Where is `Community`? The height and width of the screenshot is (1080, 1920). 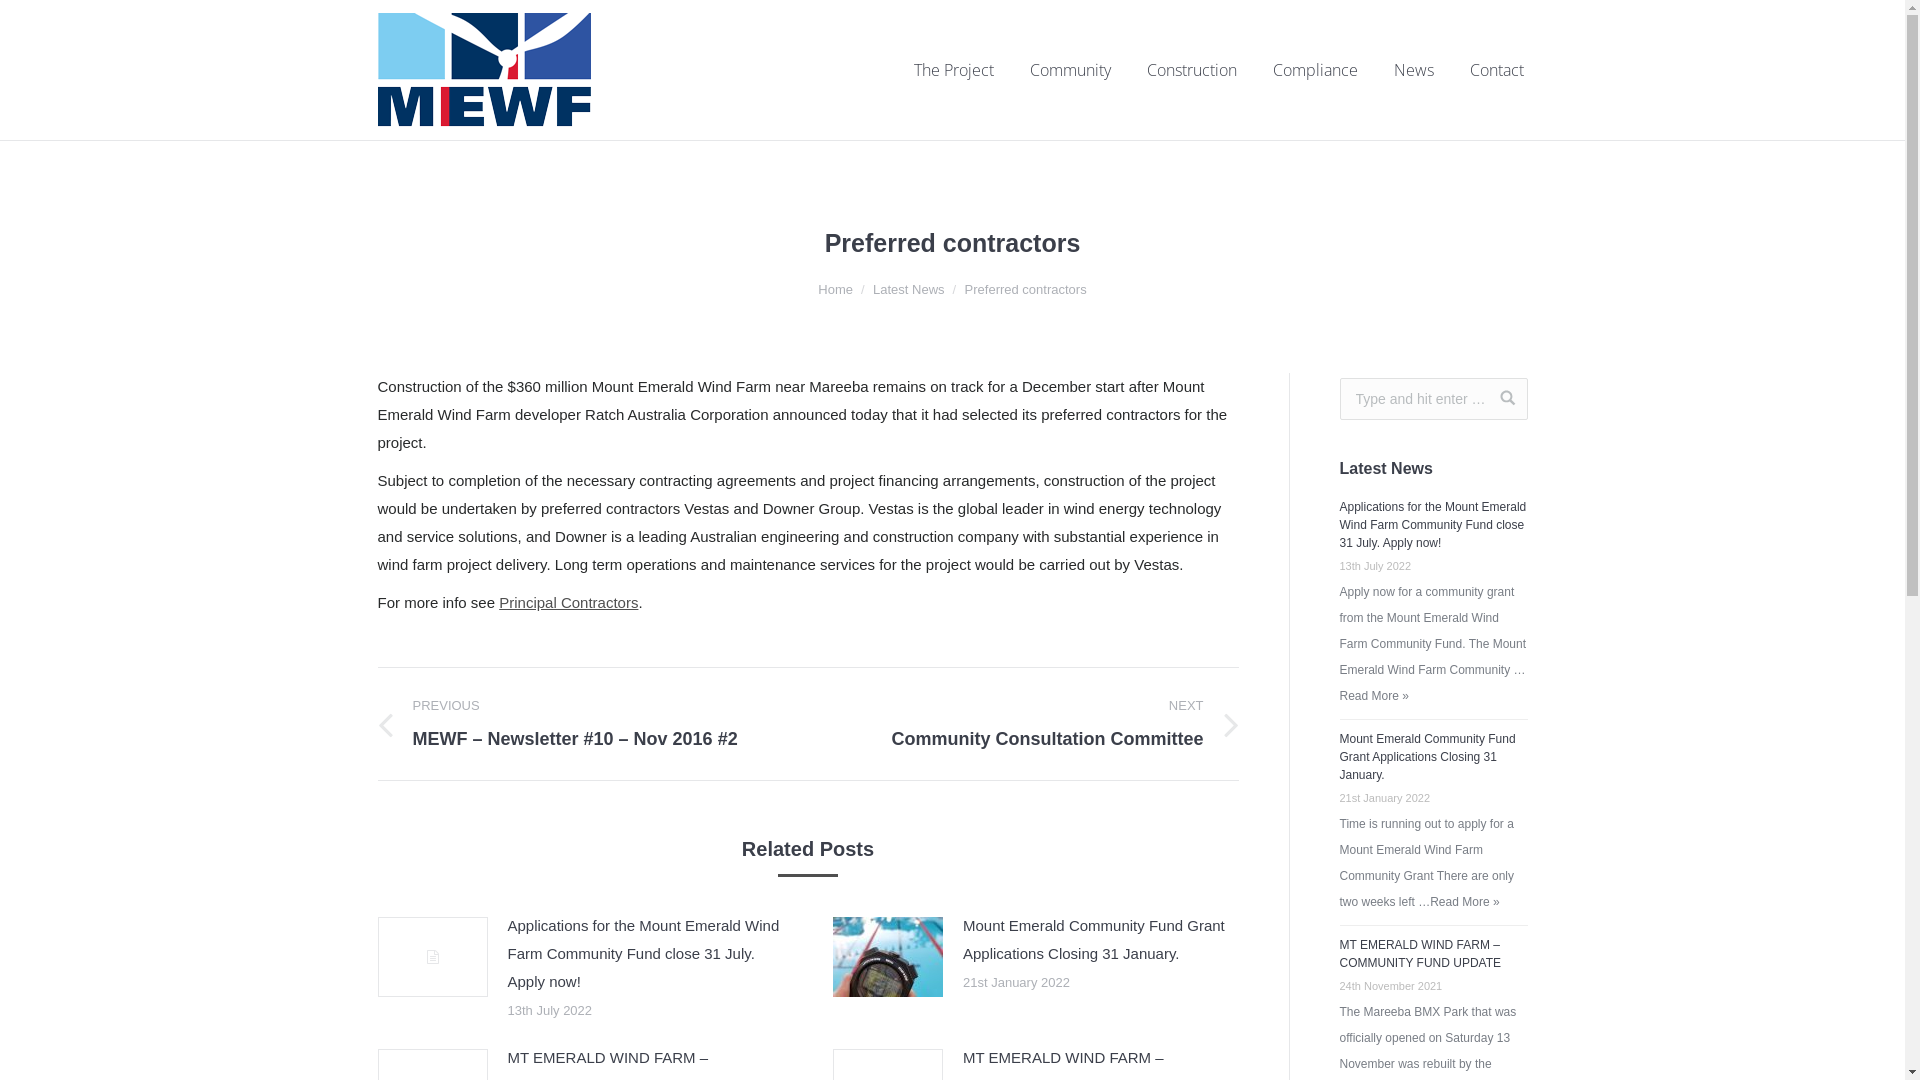 Community is located at coordinates (1070, 70).